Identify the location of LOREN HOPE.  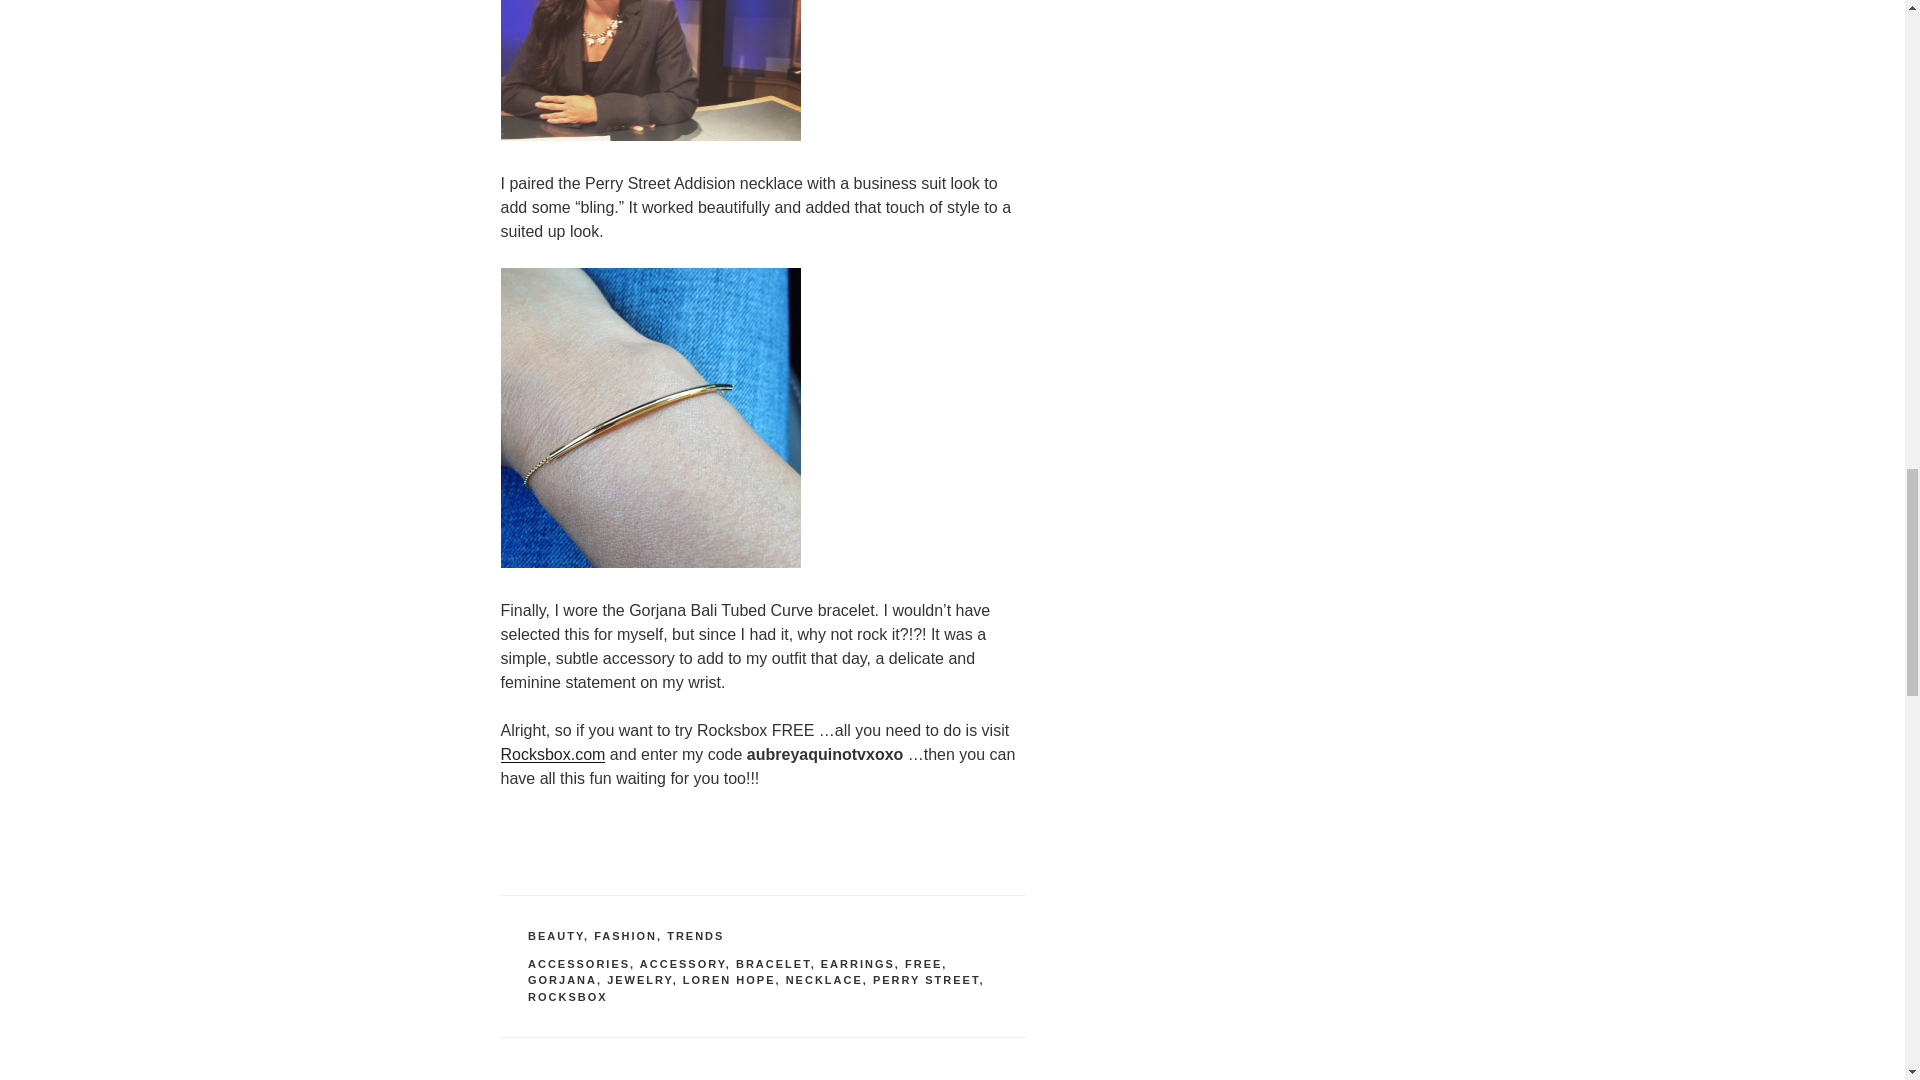
(729, 980).